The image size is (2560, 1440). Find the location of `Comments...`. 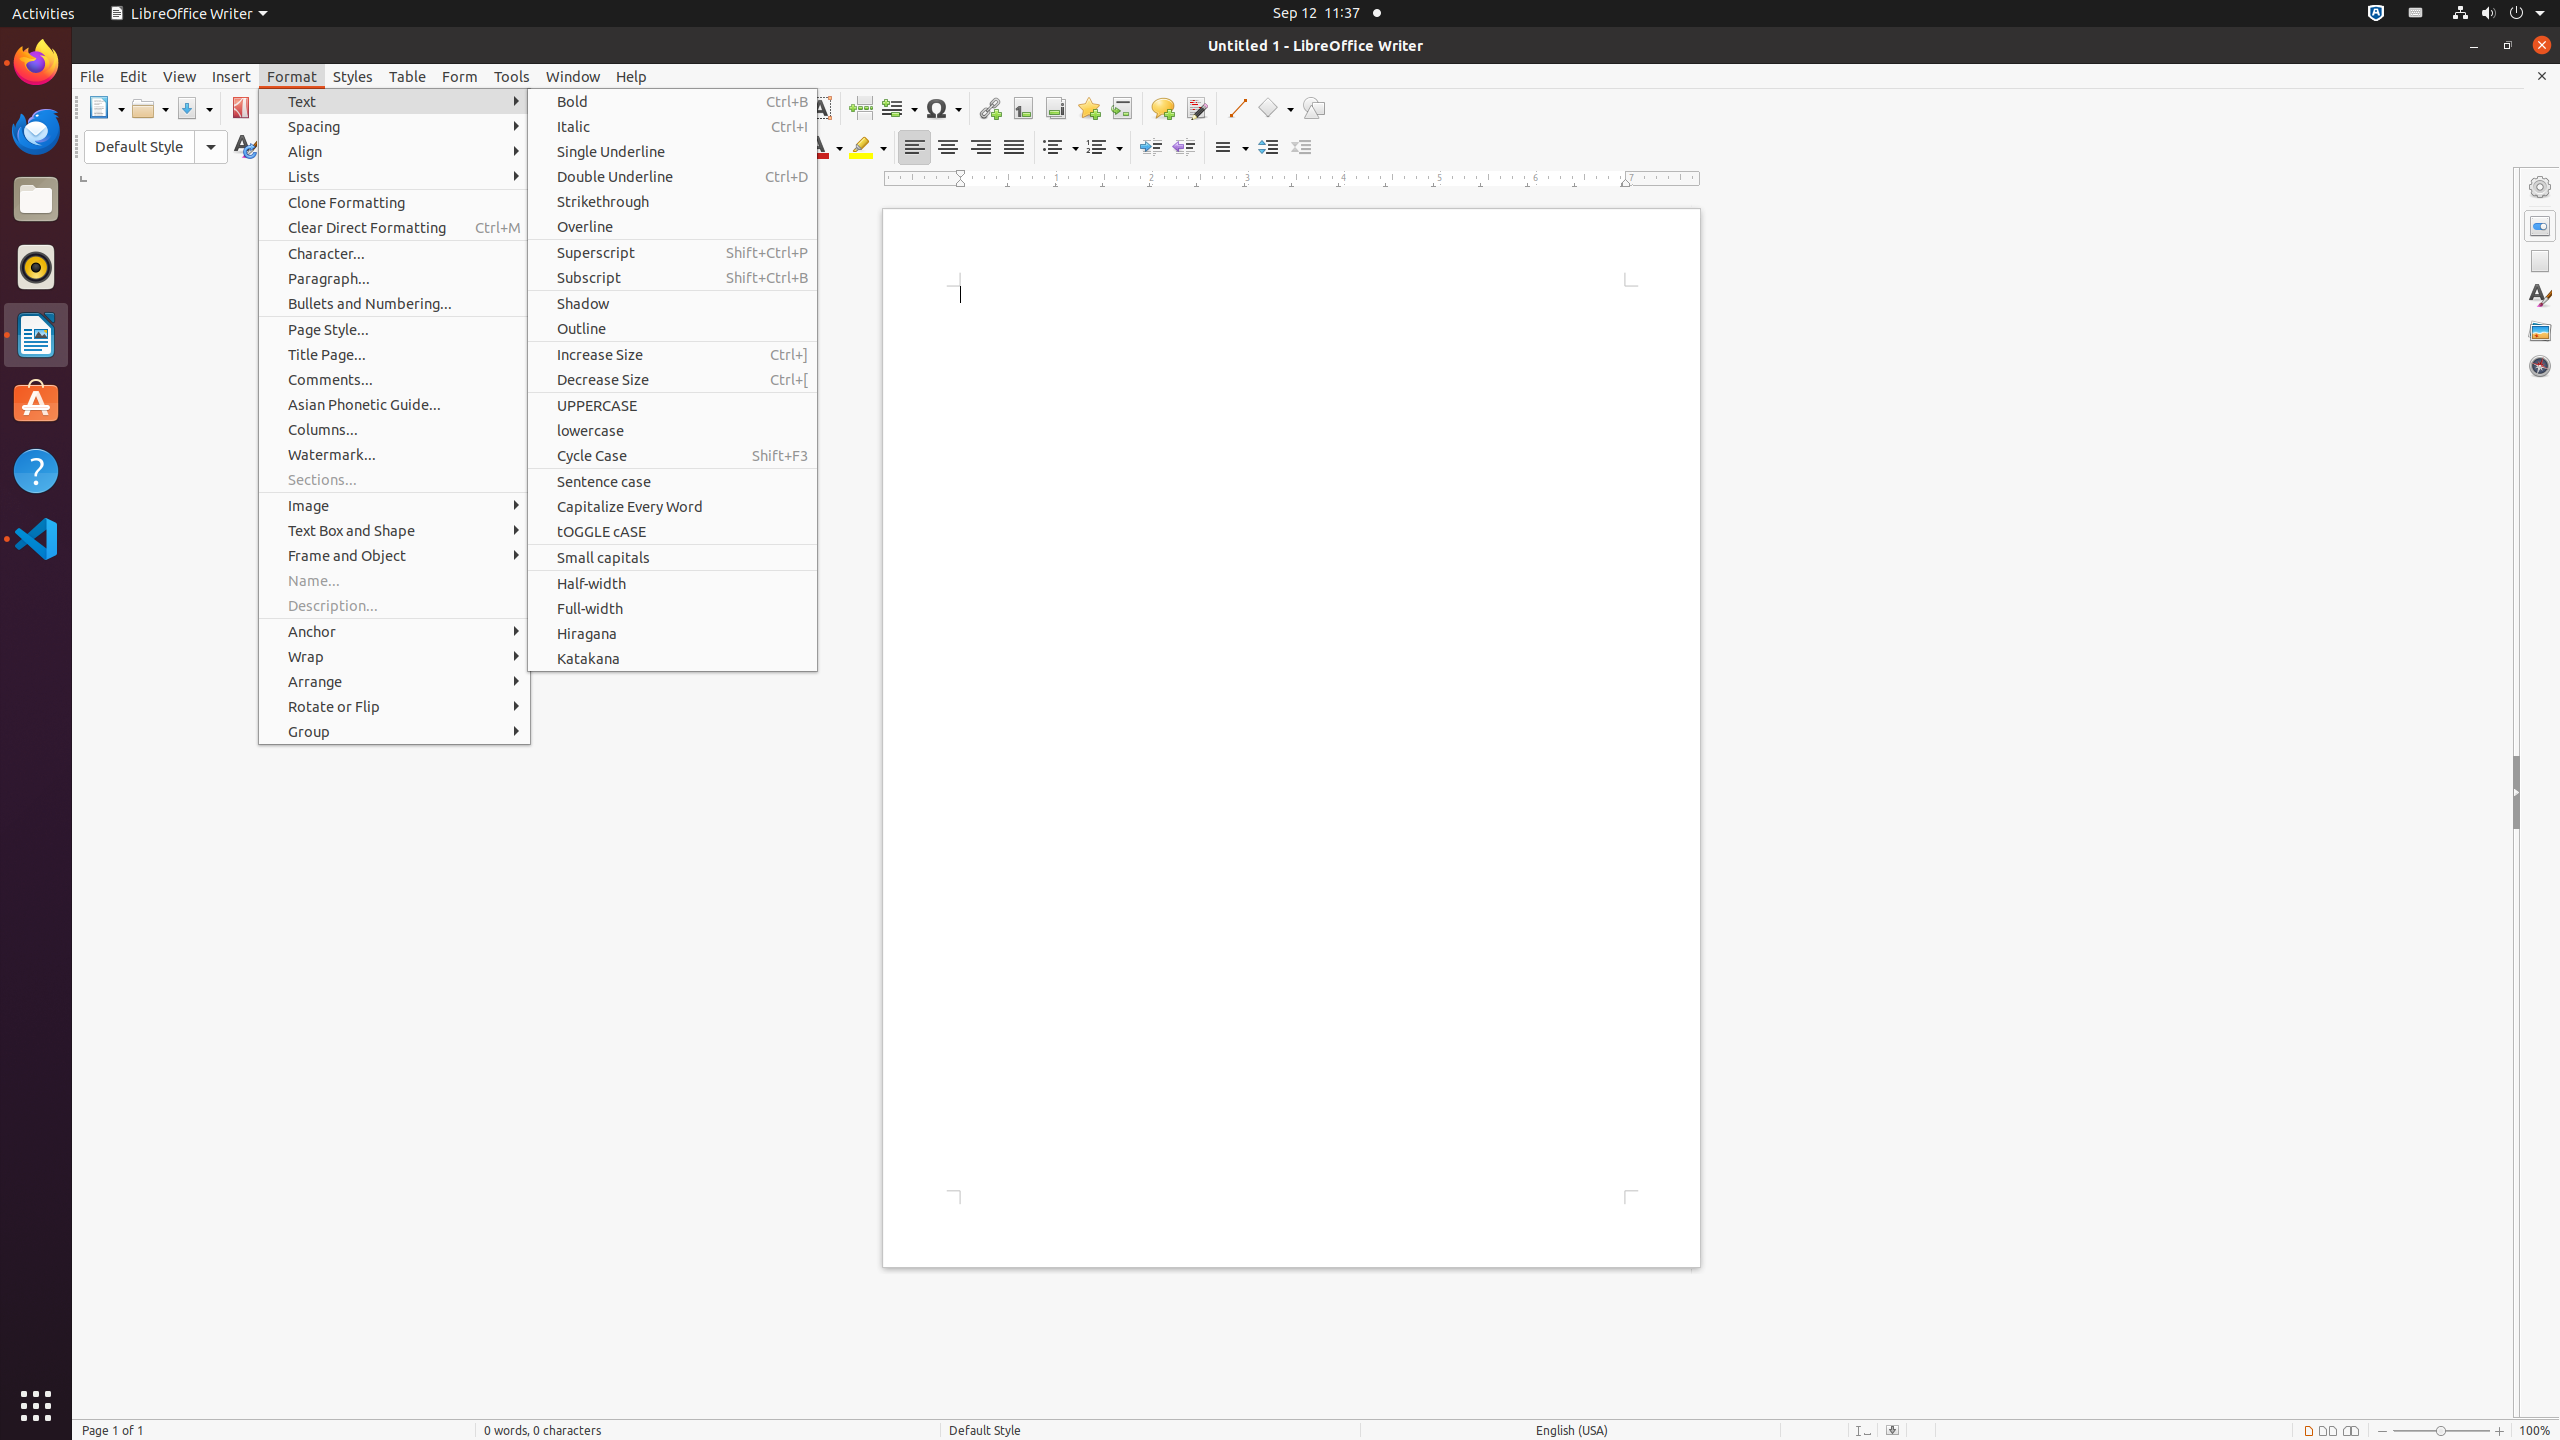

Comments... is located at coordinates (394, 379).